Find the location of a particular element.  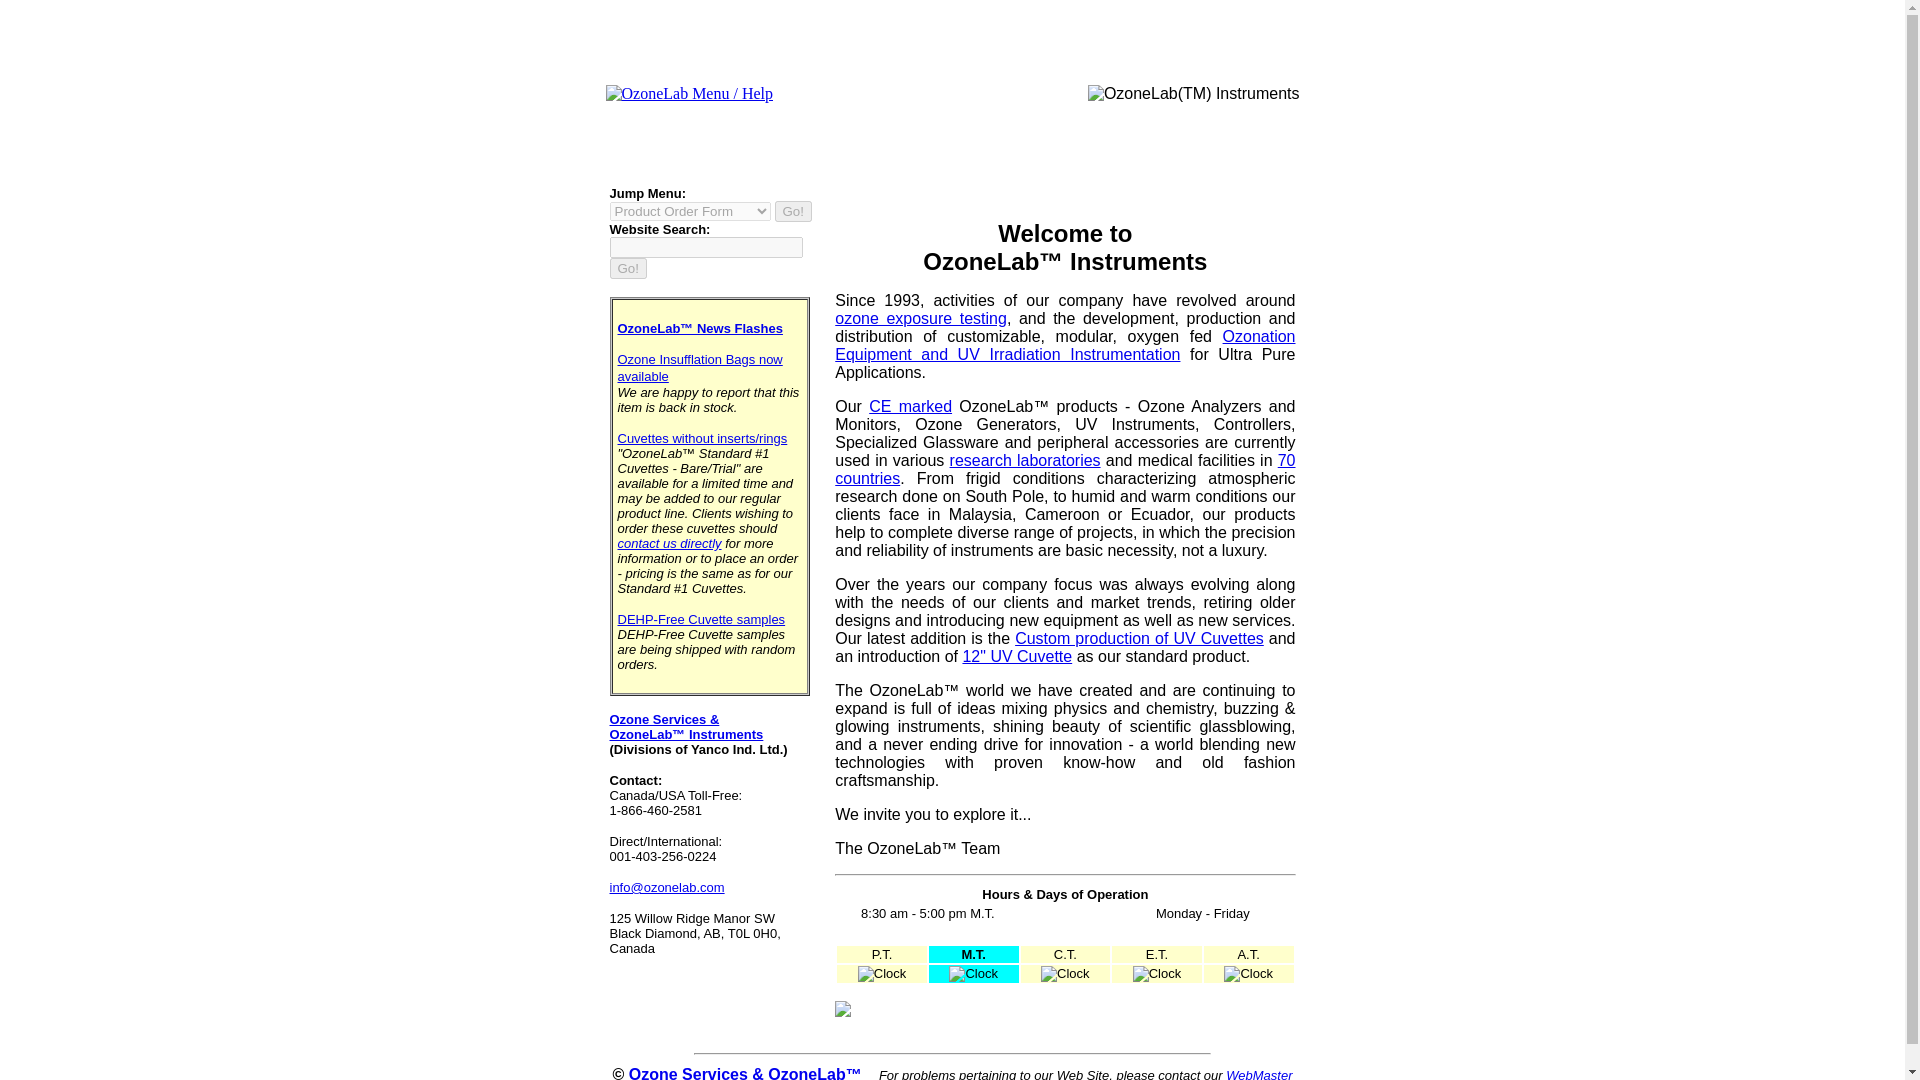

ozone exposure testing is located at coordinates (920, 318).